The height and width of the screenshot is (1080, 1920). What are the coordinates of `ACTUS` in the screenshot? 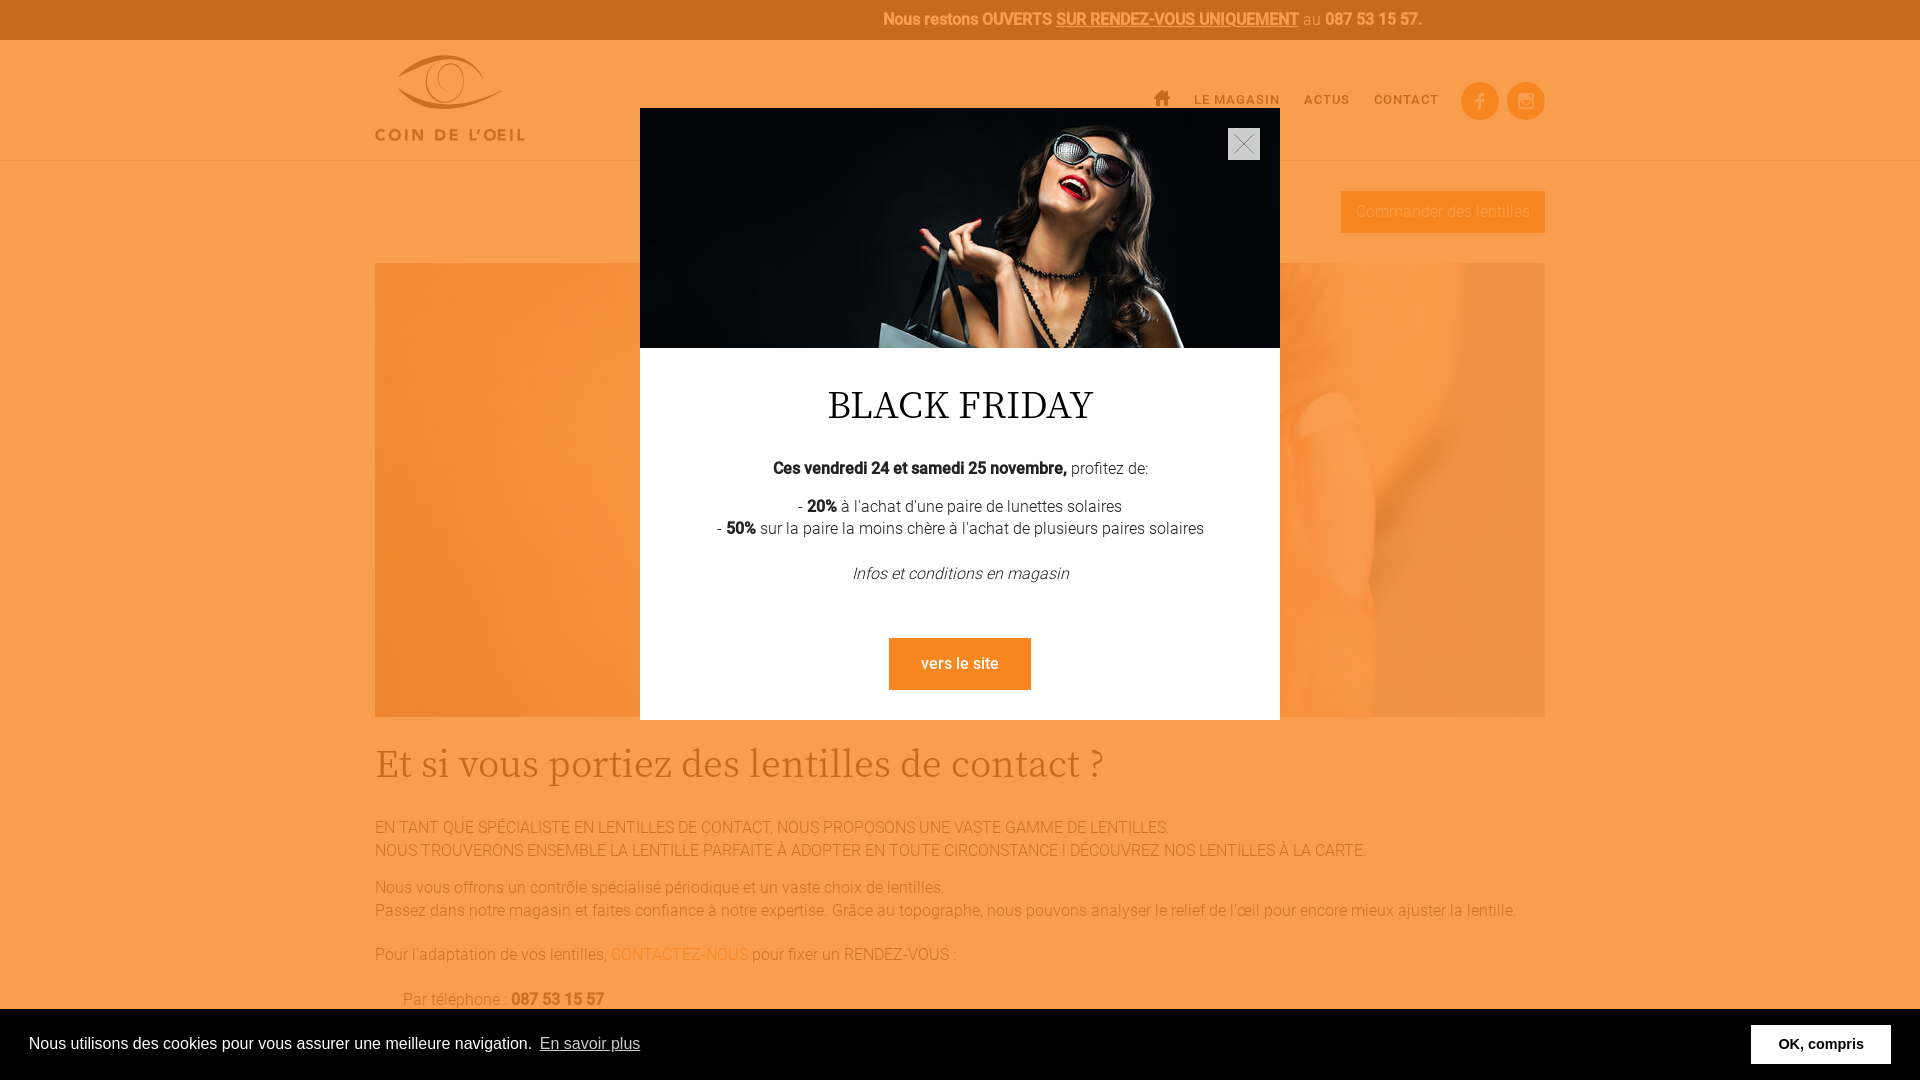 It's located at (1327, 100).